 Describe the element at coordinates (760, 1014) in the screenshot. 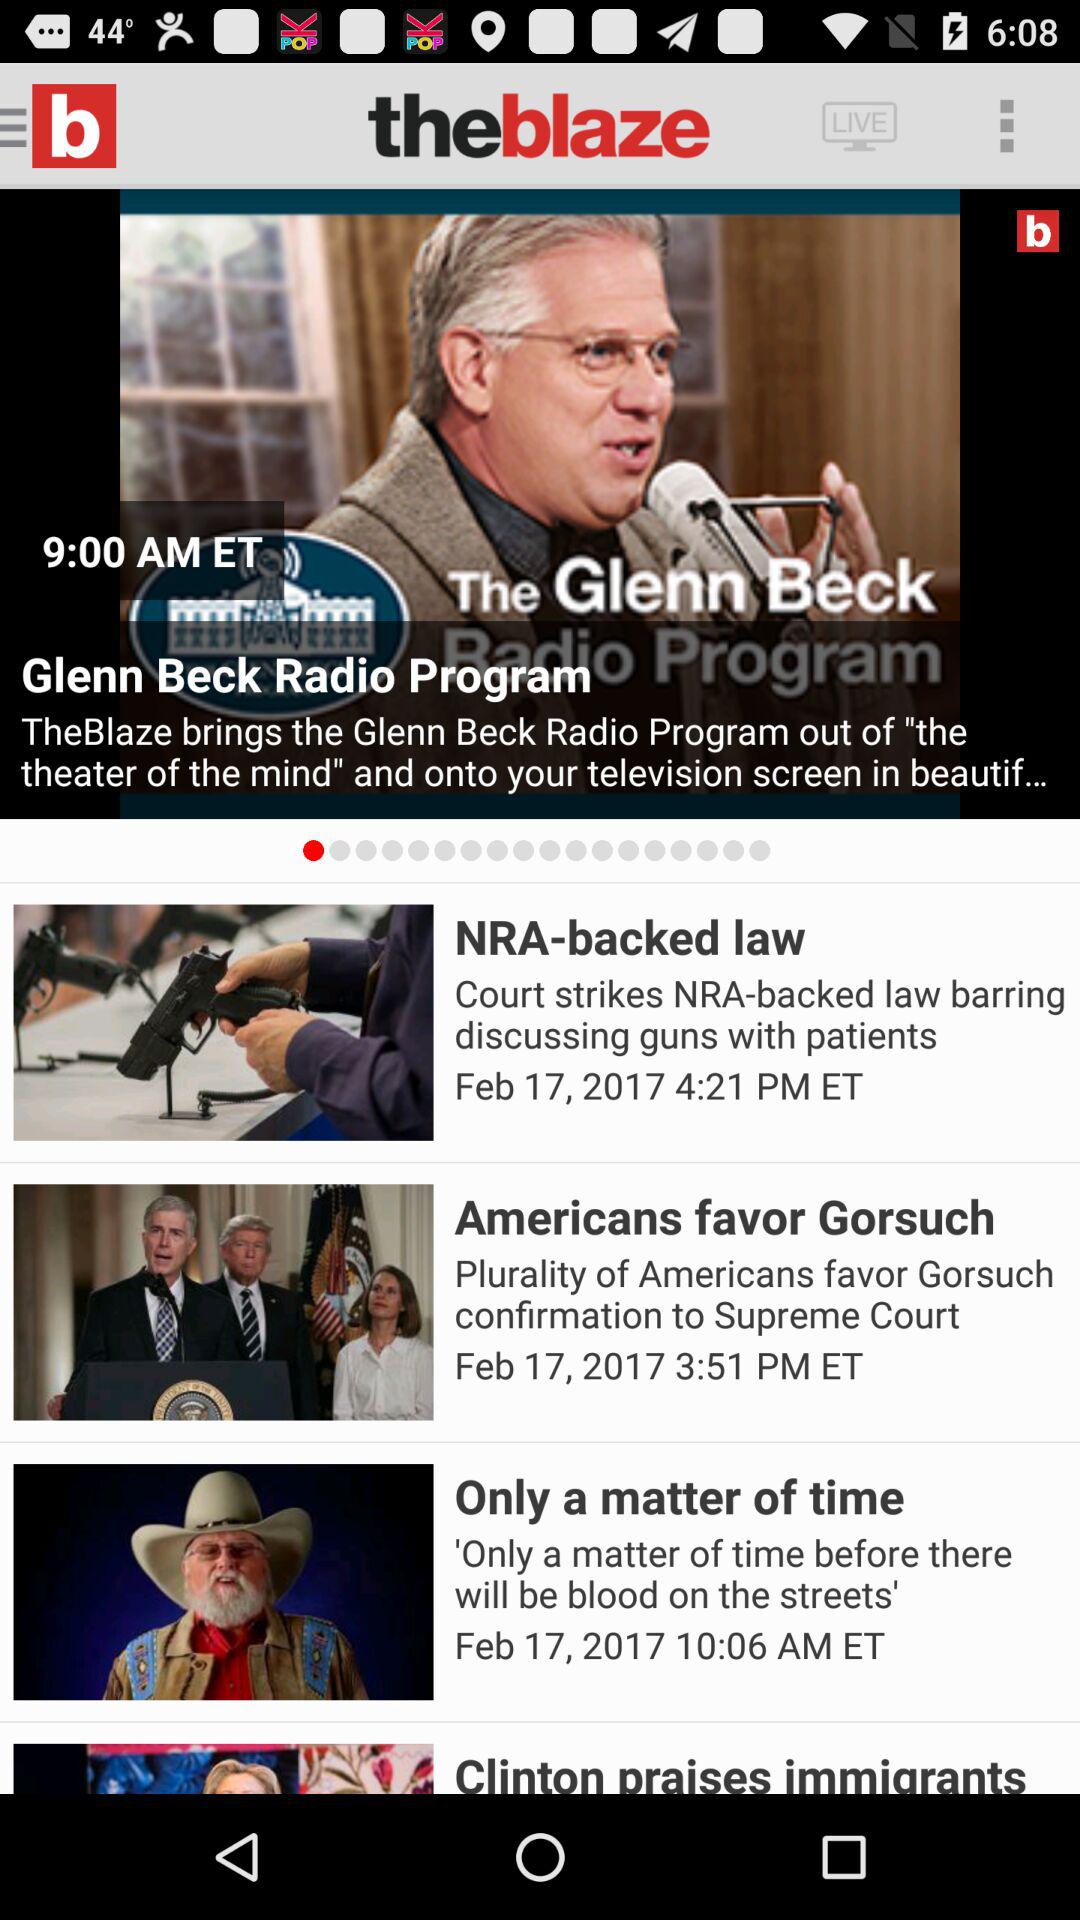

I see `turn off the item above feb 17 2017` at that location.